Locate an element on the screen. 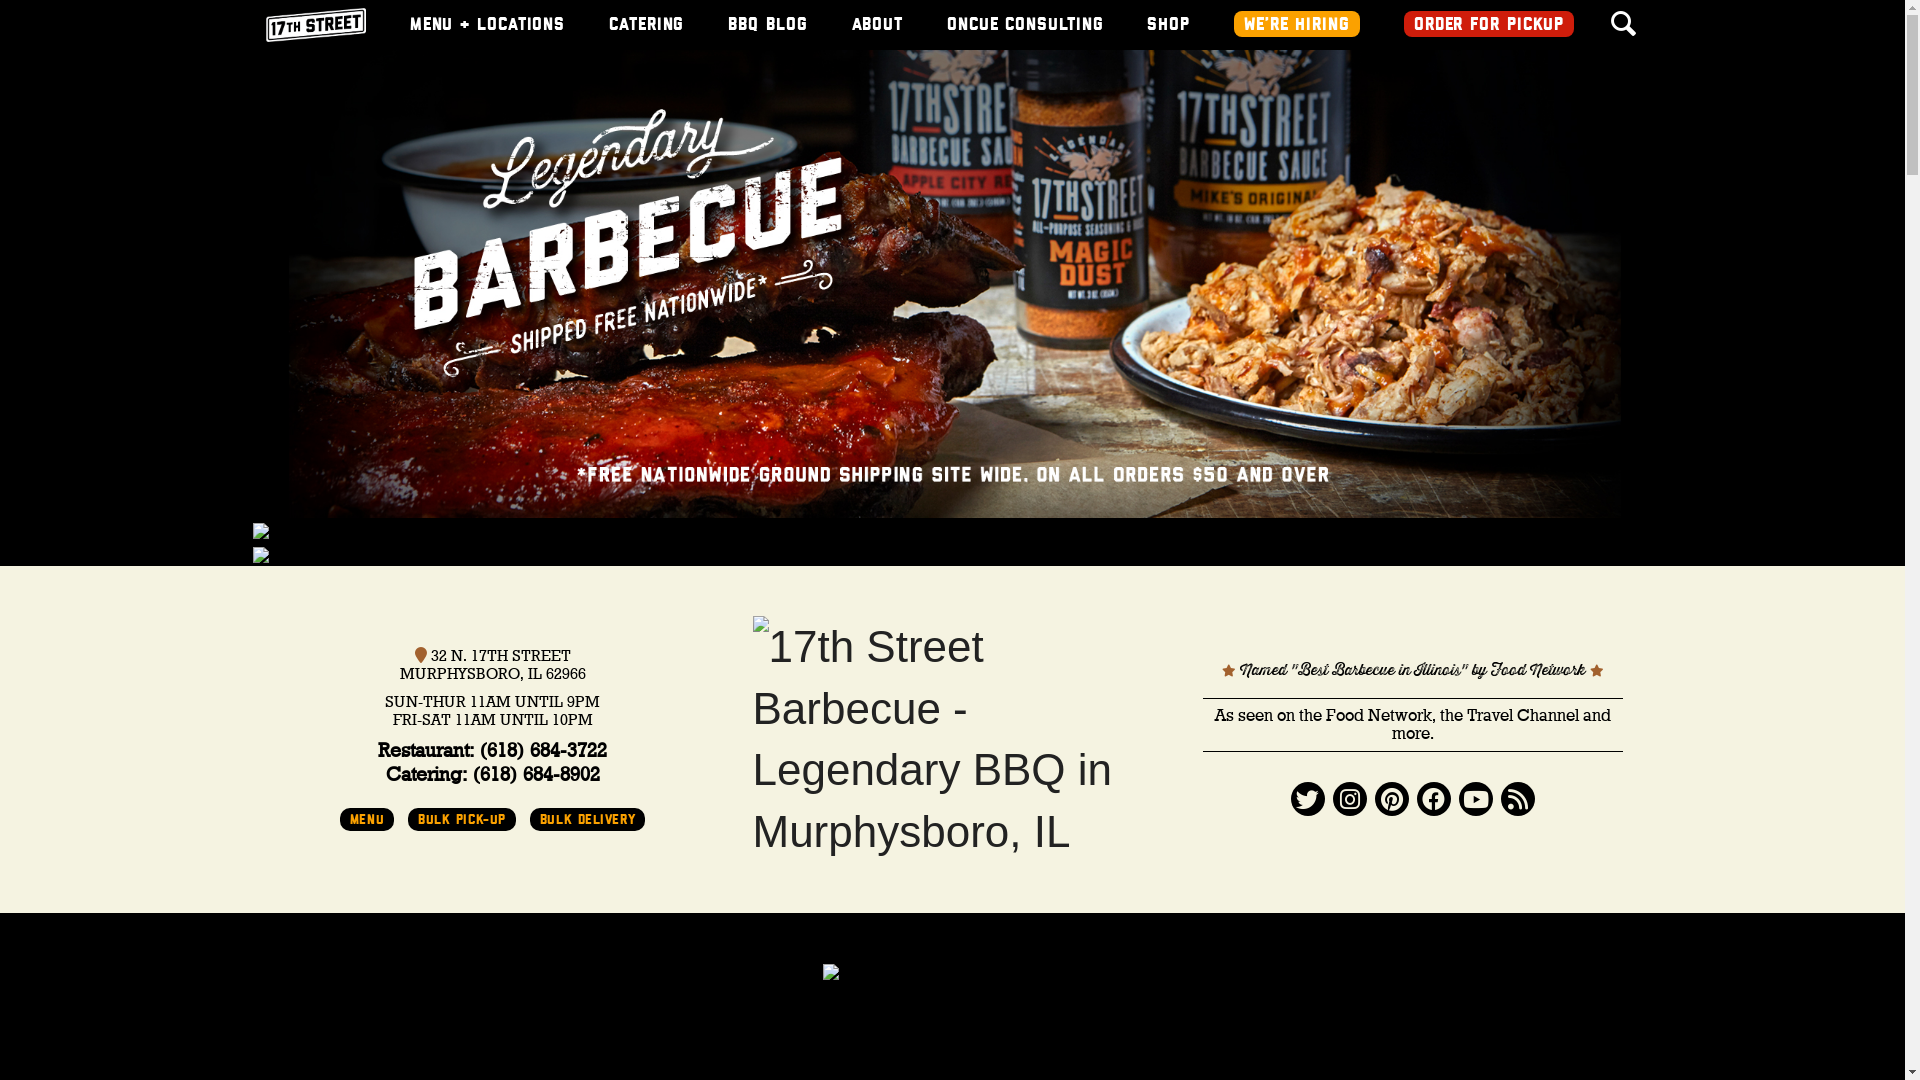  MENU + LOCATIONS is located at coordinates (488, 25).